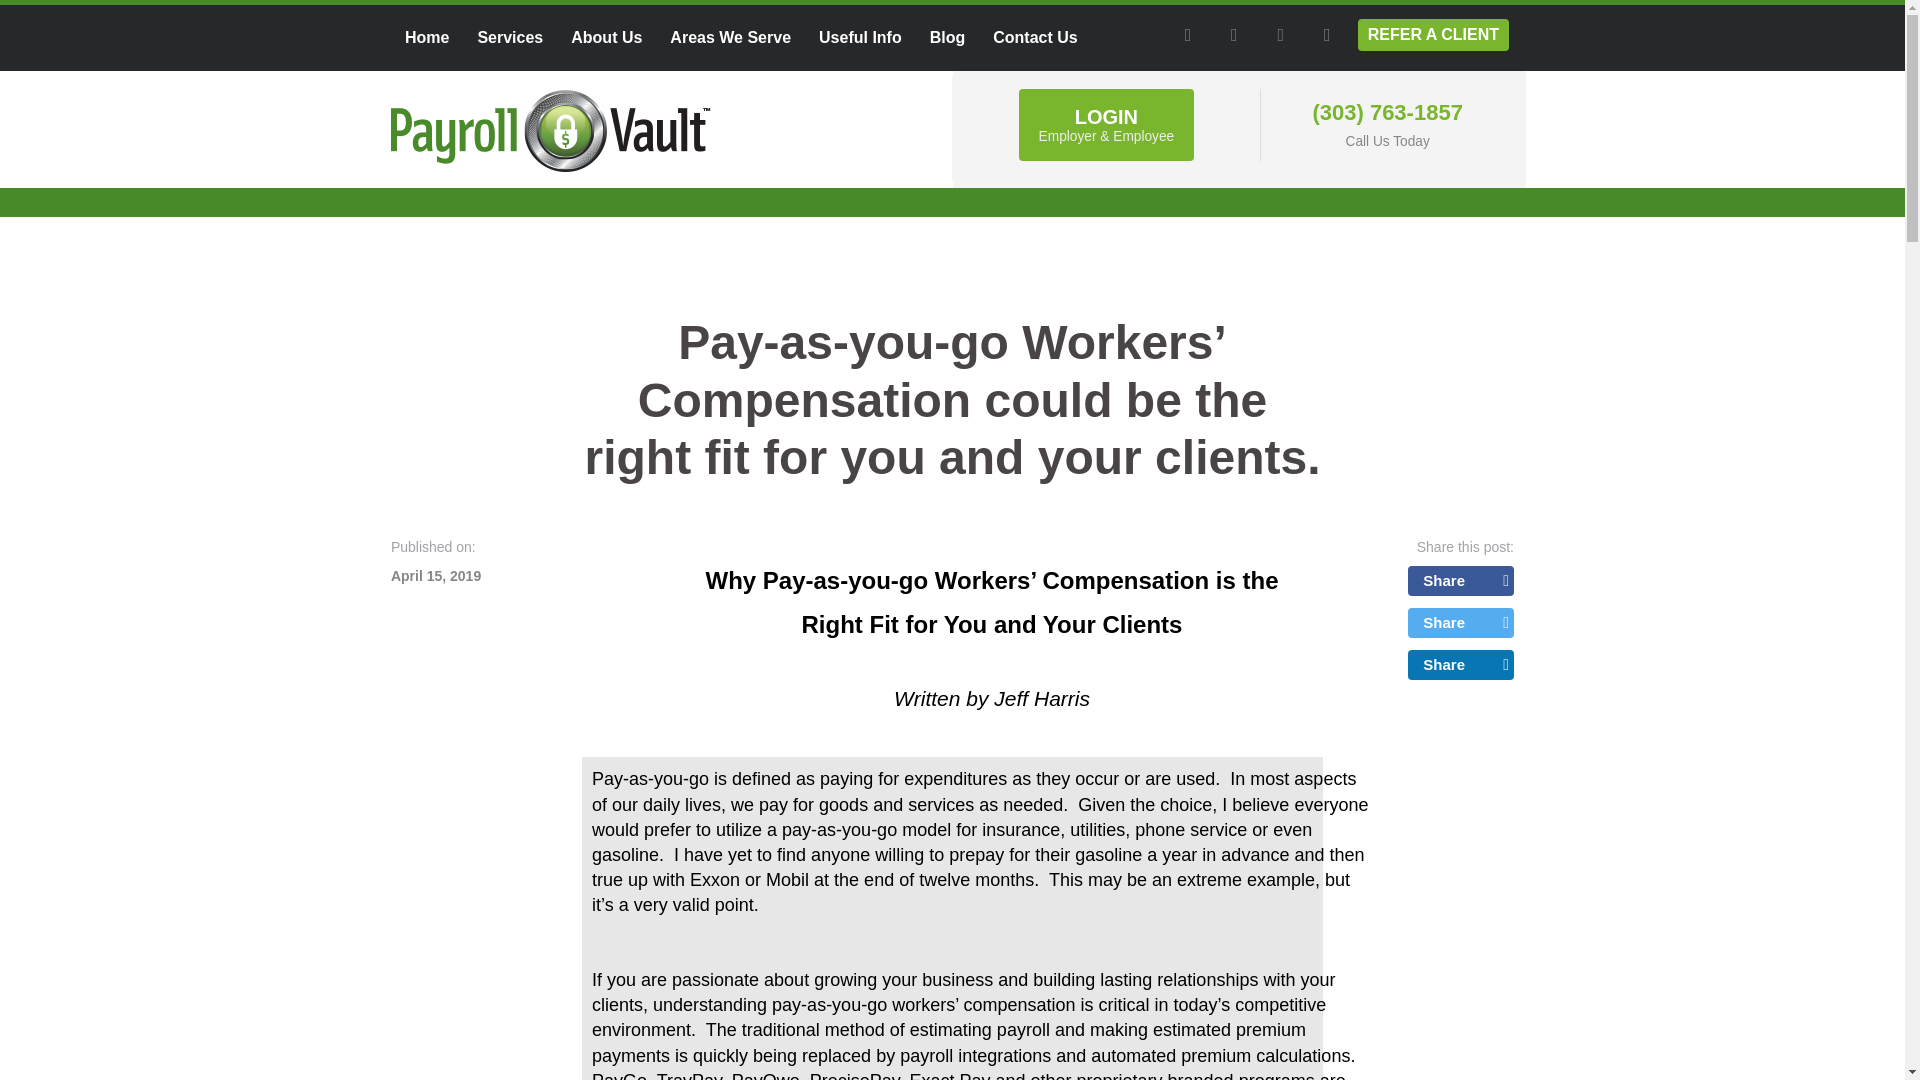  What do you see at coordinates (947, 38) in the screenshot?
I see `Blog` at bounding box center [947, 38].